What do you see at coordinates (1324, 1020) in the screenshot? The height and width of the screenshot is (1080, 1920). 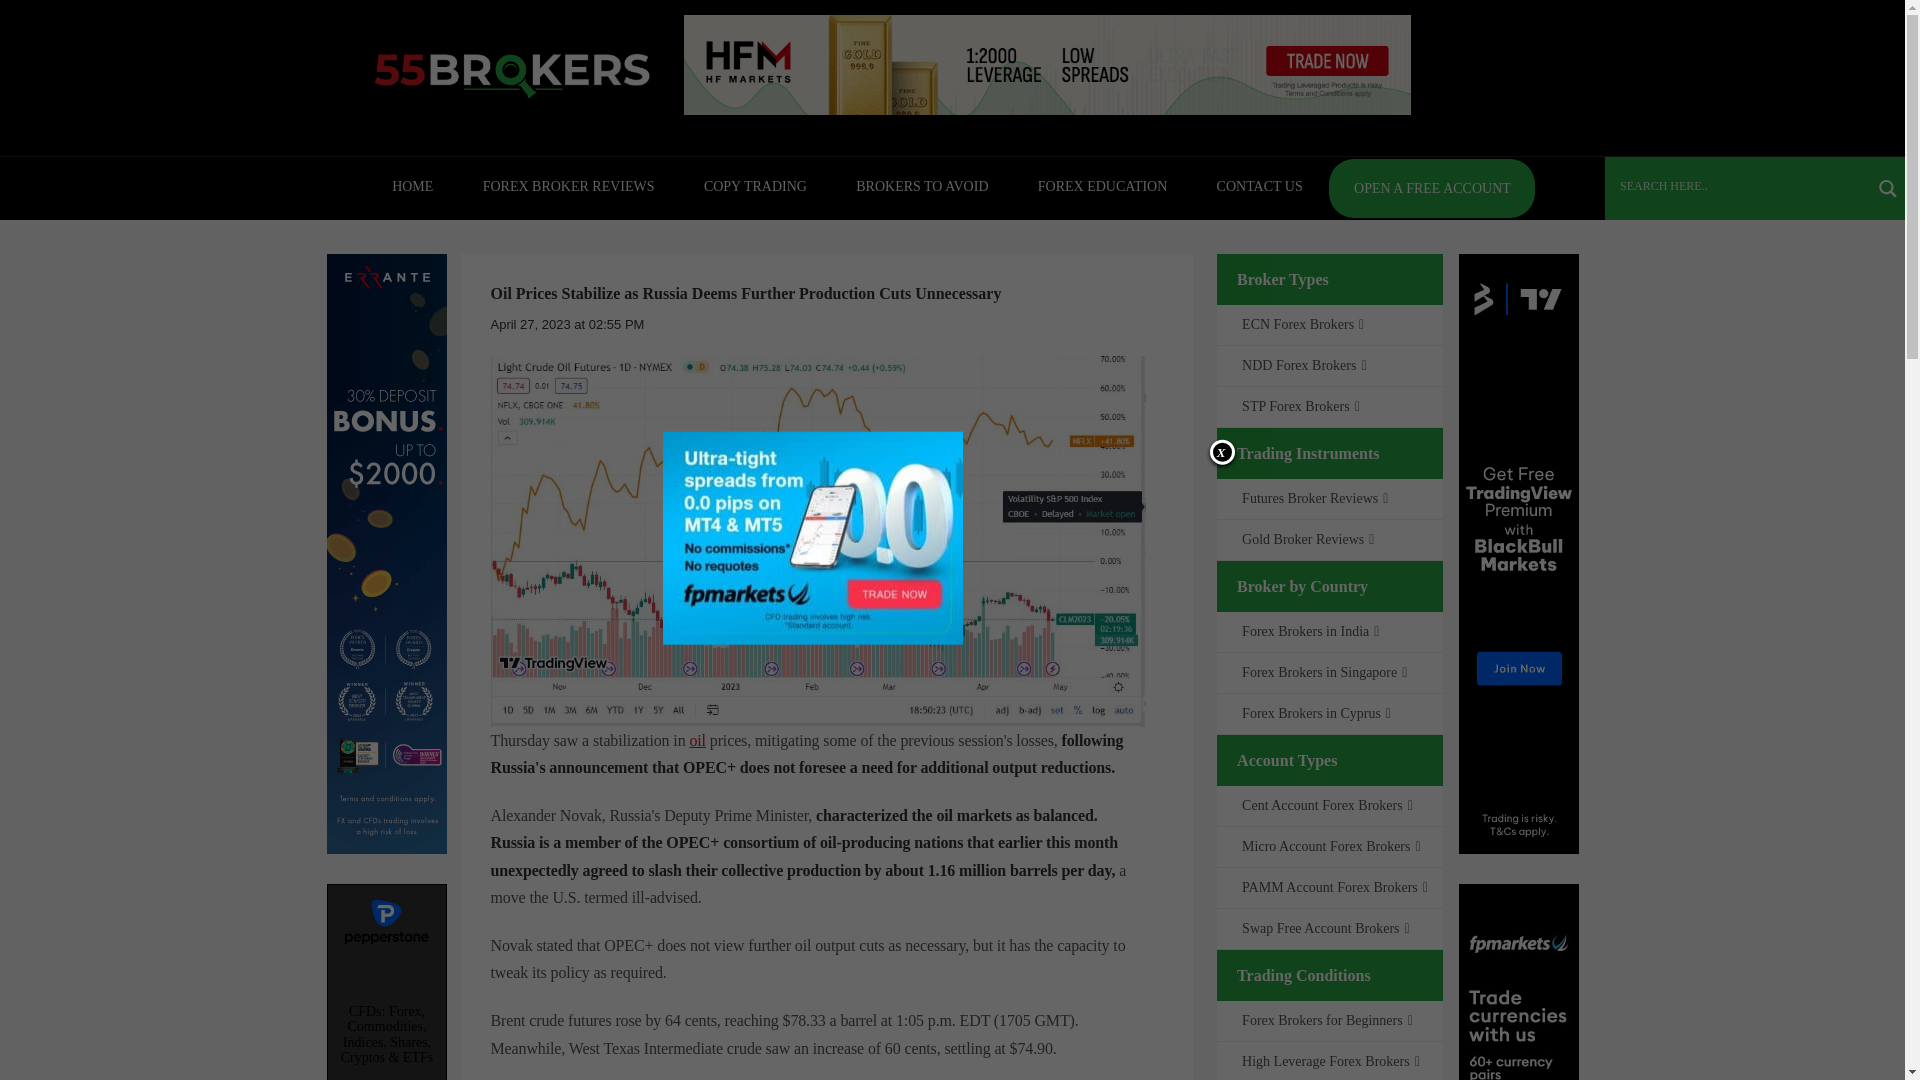 I see `Forex Brokers for Beginners` at bounding box center [1324, 1020].